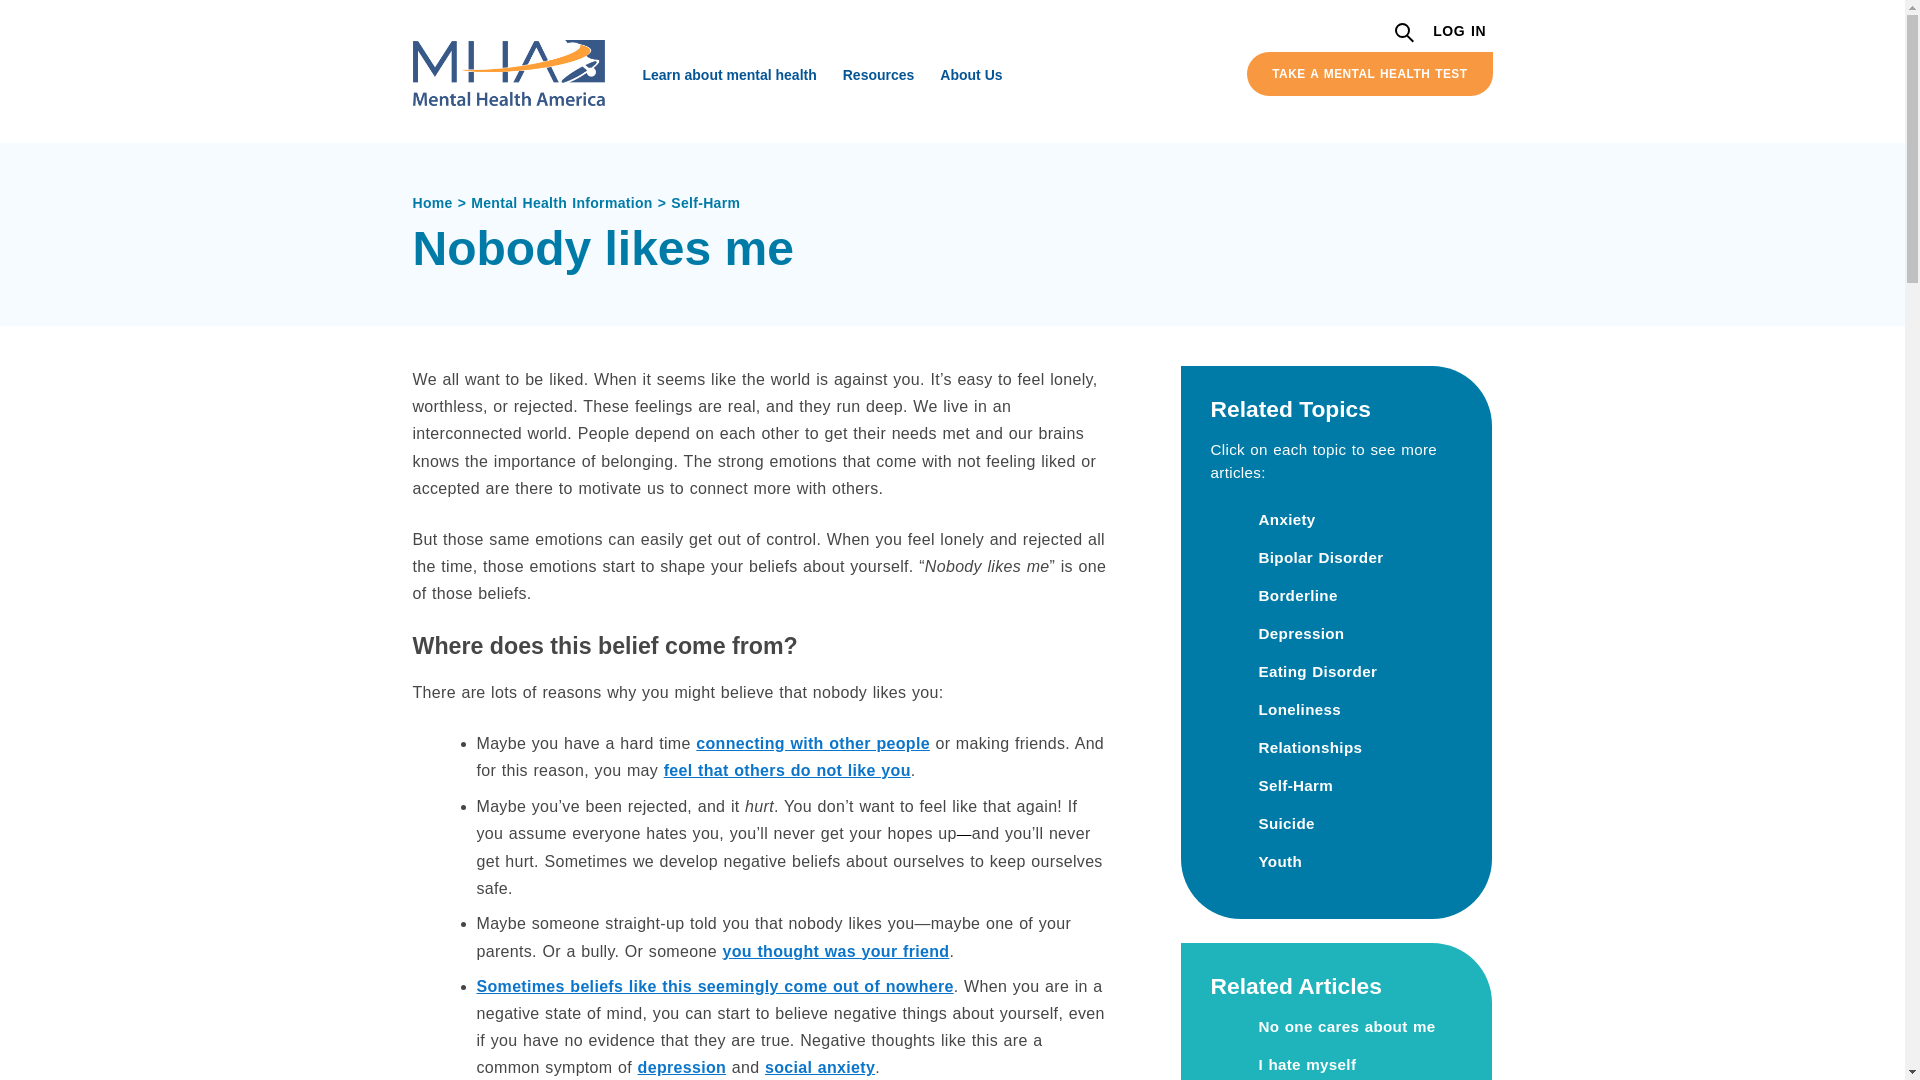 The image size is (1920, 1080). I want to click on Resources, so click(878, 74).